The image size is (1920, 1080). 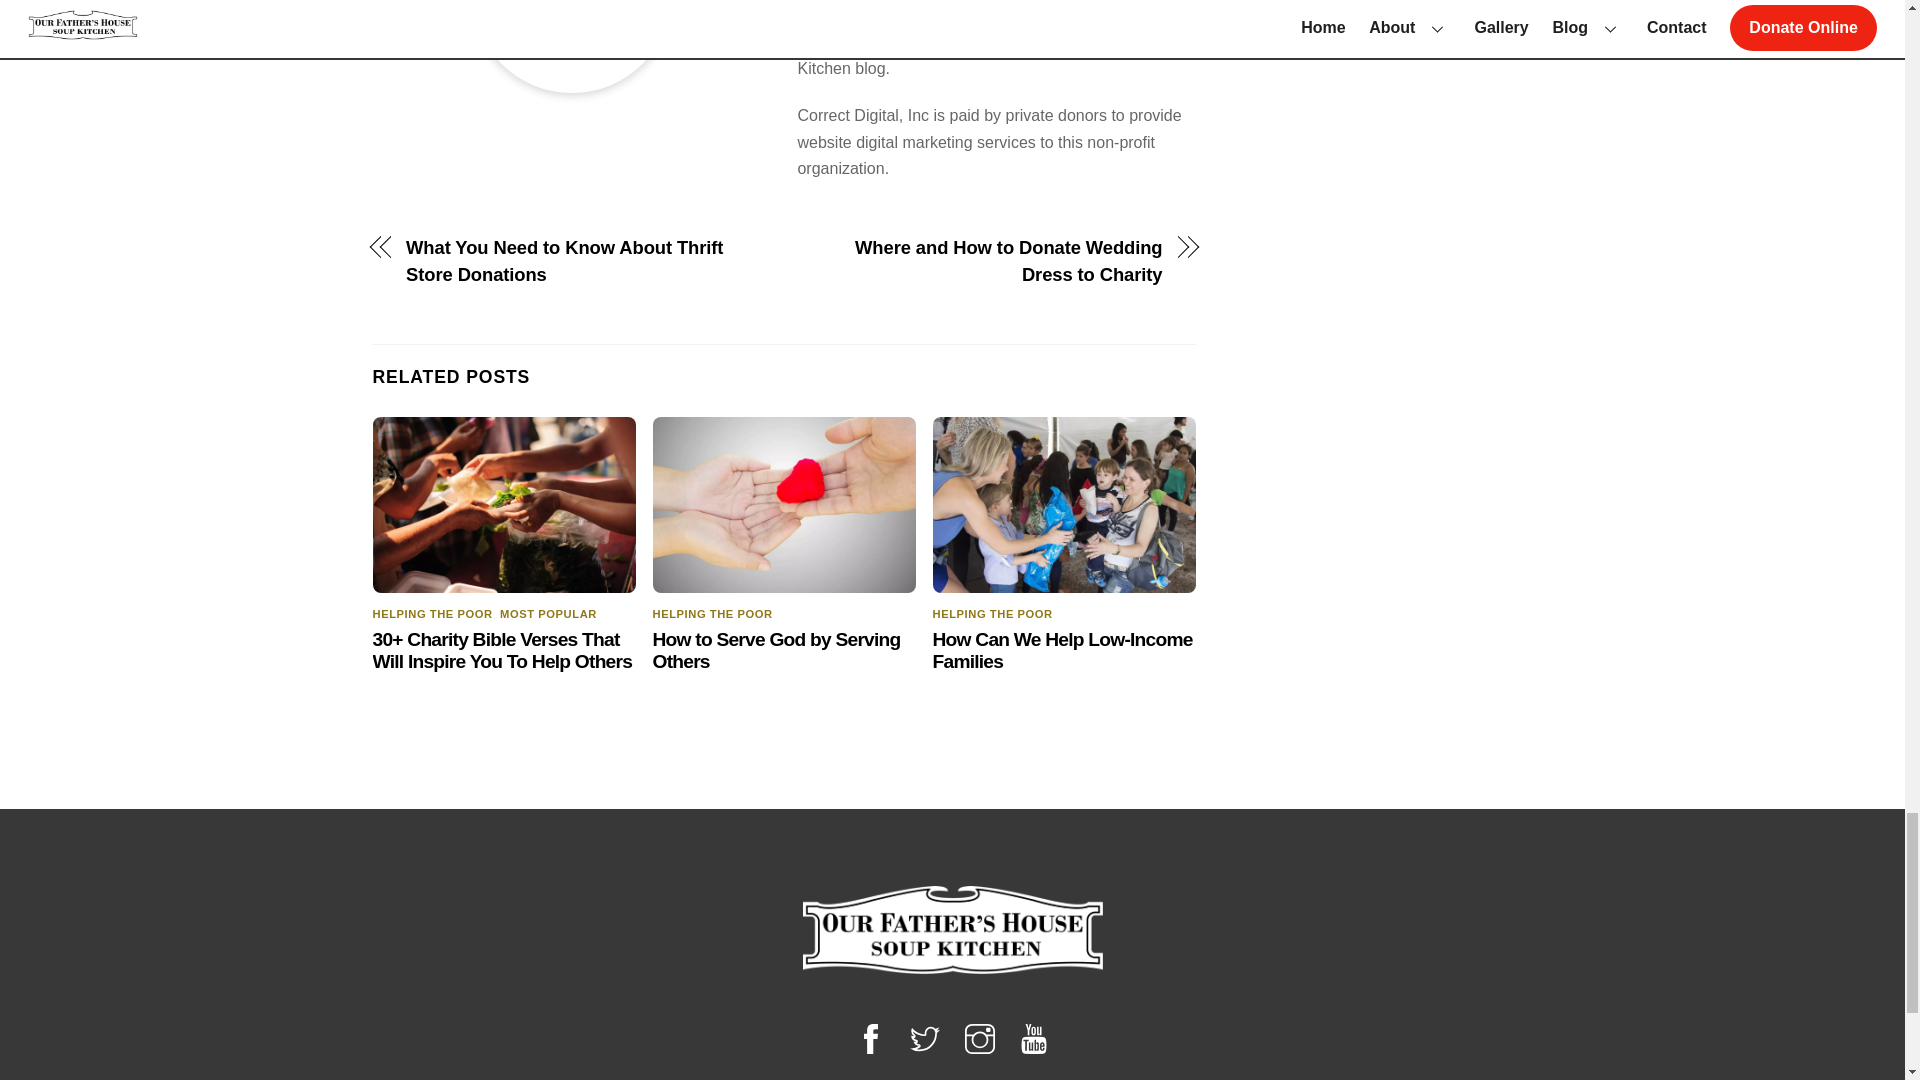 What do you see at coordinates (776, 650) in the screenshot?
I see `How to Serve God by Serving Others` at bounding box center [776, 650].